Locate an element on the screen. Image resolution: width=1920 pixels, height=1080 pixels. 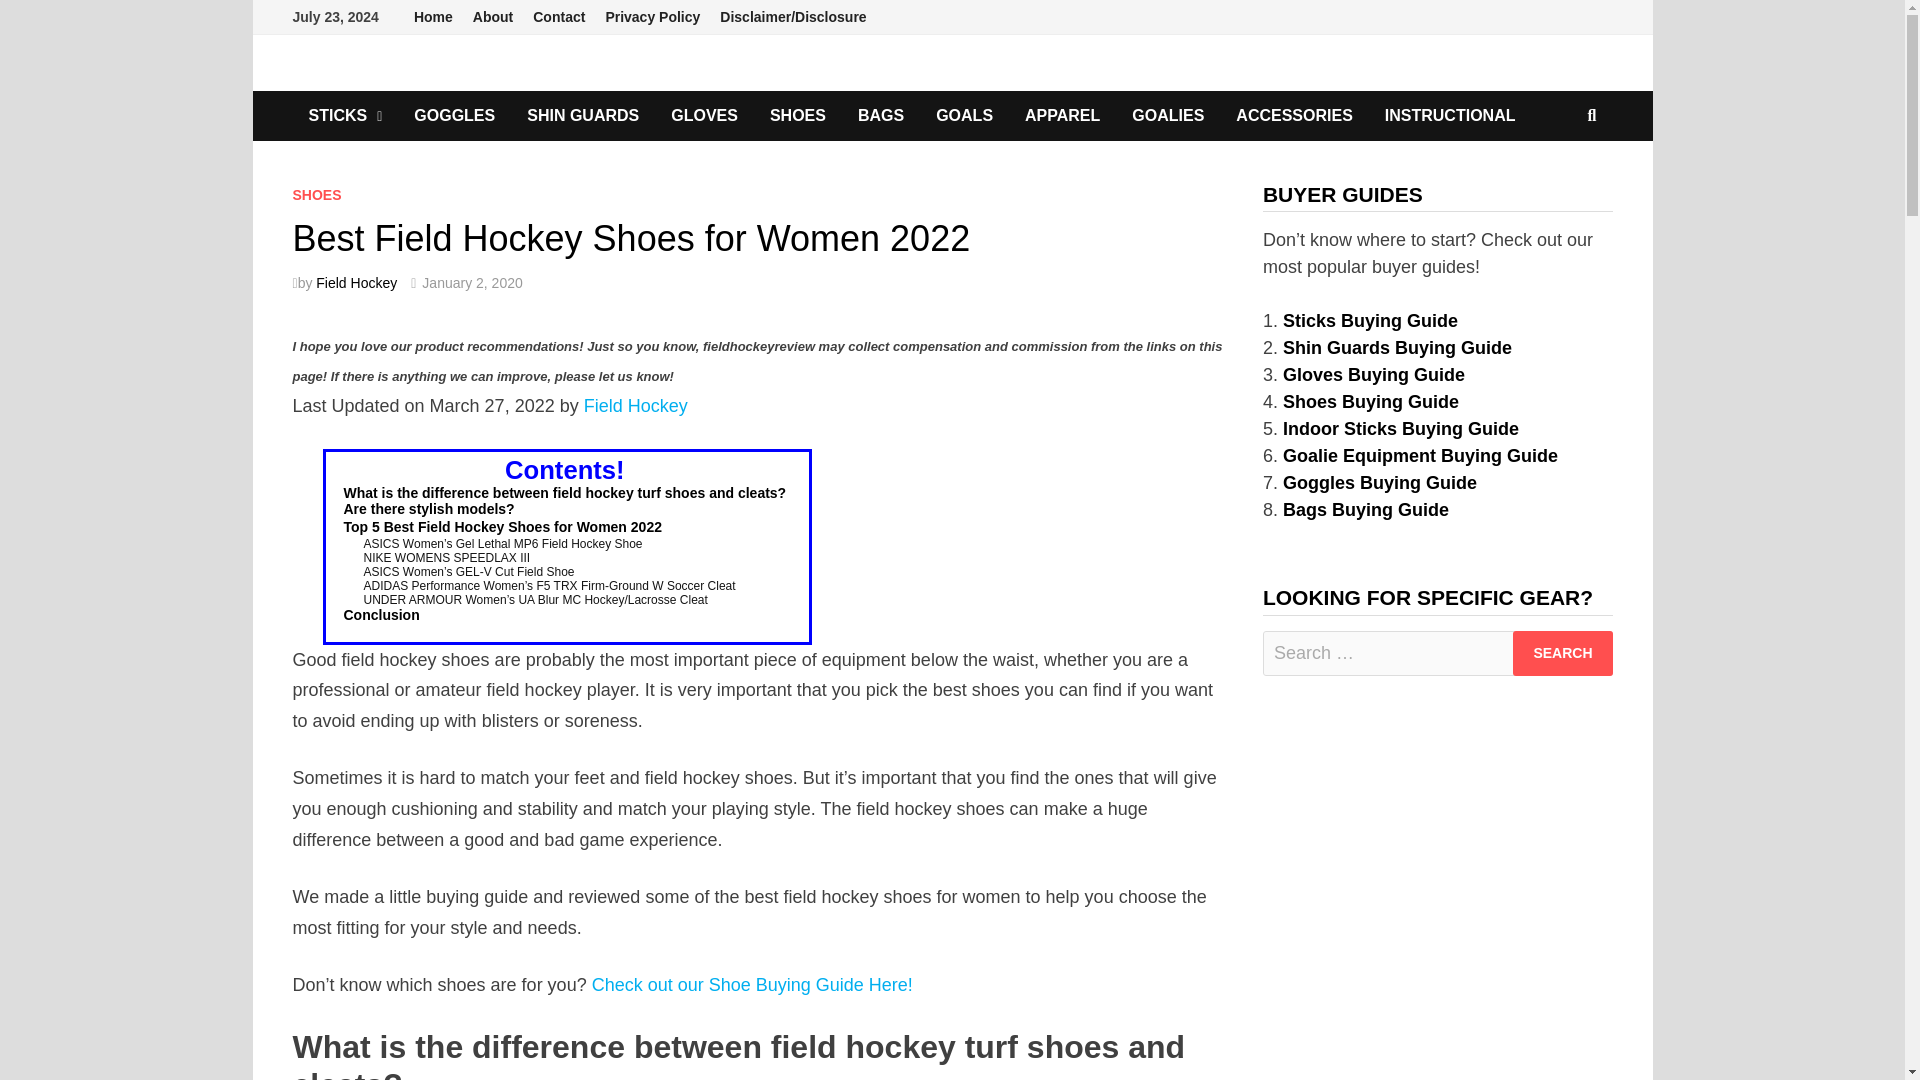
GOGGLES is located at coordinates (454, 116).